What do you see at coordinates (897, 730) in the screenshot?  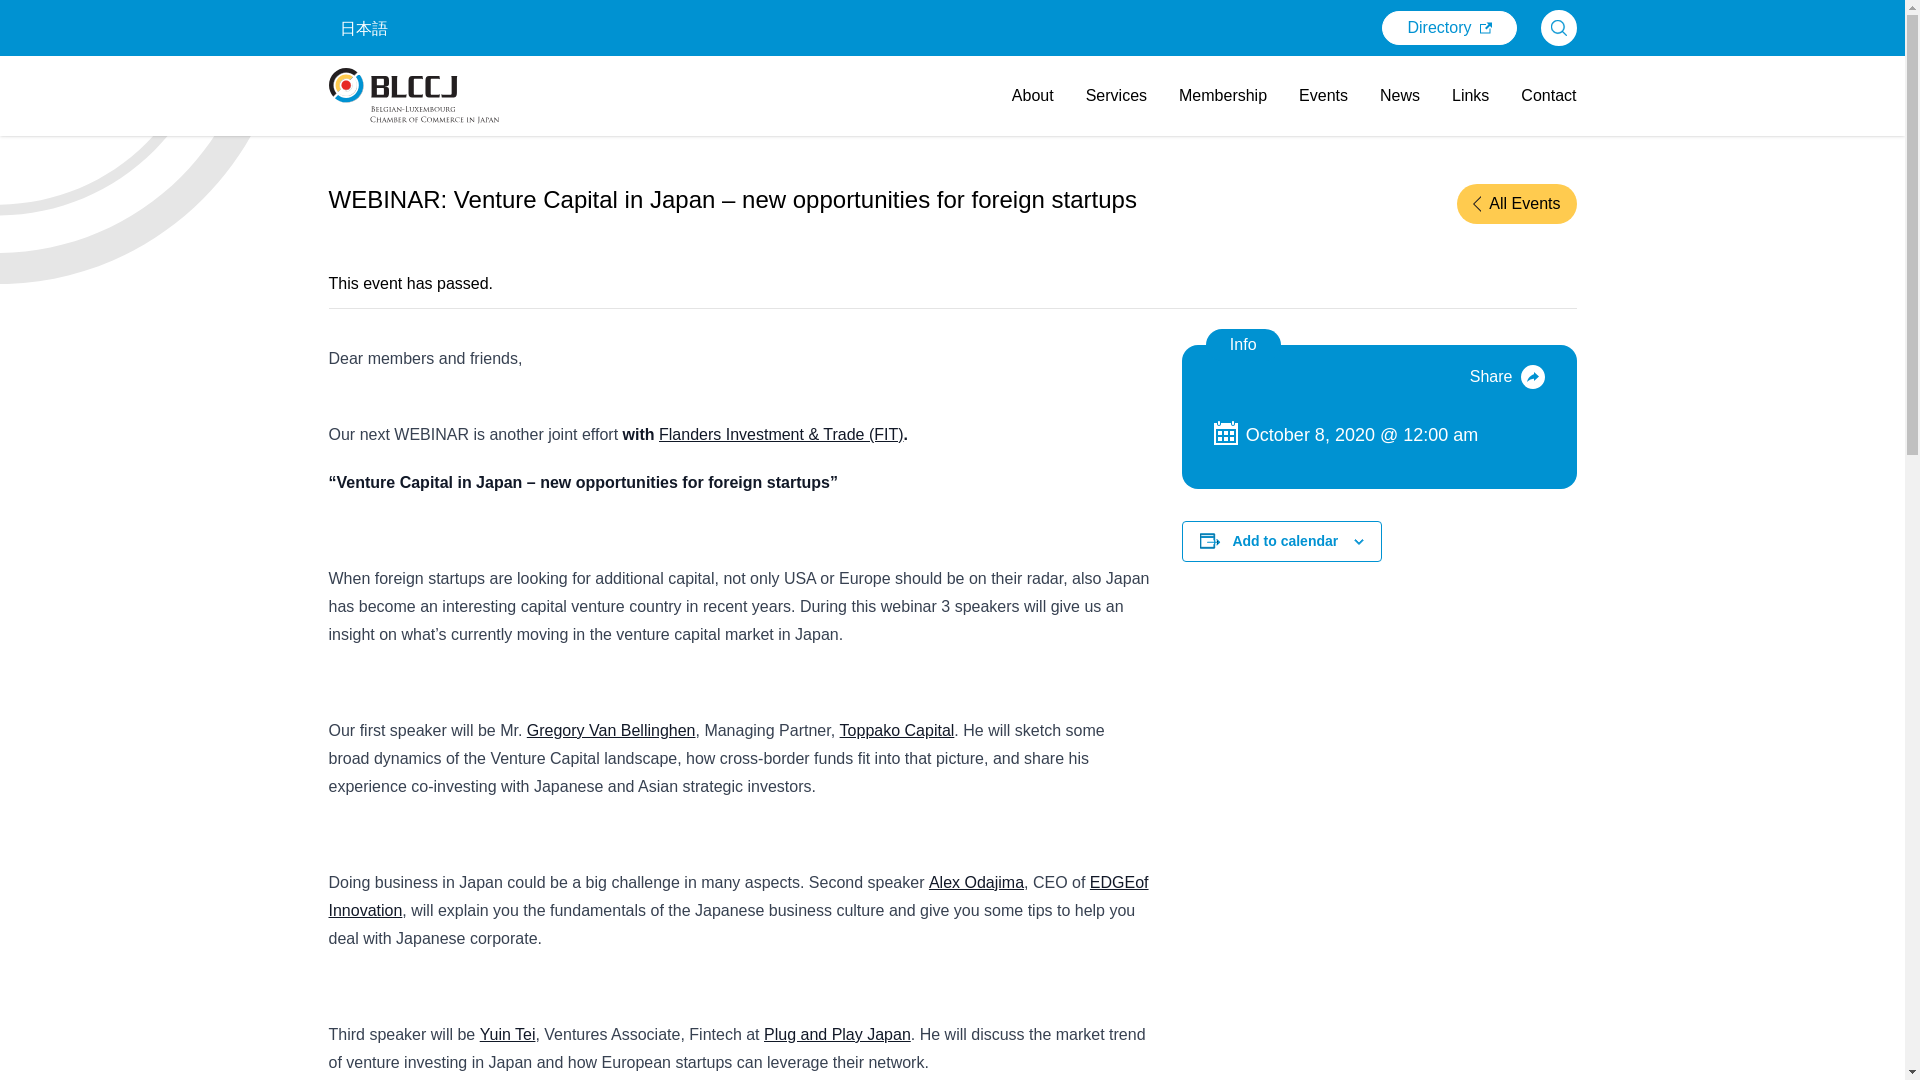 I see `Toppako Capital` at bounding box center [897, 730].